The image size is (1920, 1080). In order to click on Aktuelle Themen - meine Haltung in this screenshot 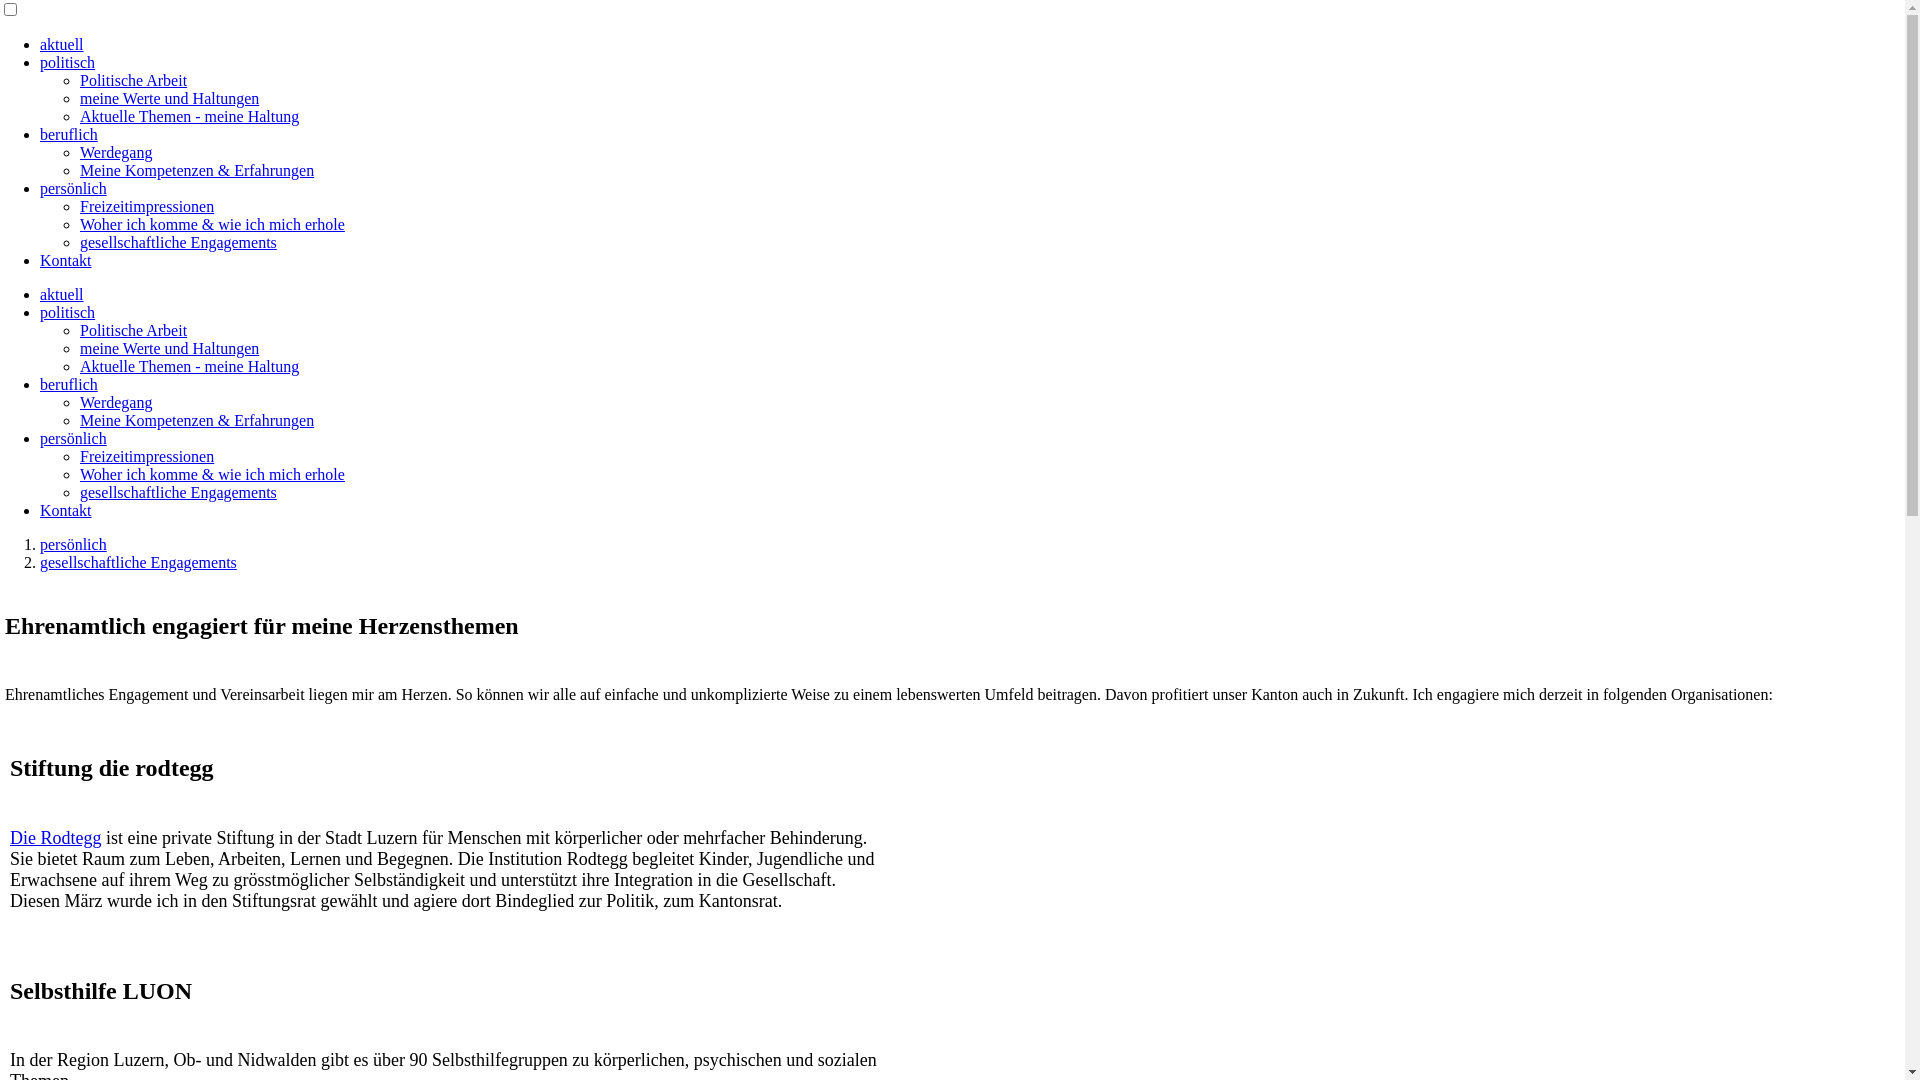, I will do `click(190, 366)`.